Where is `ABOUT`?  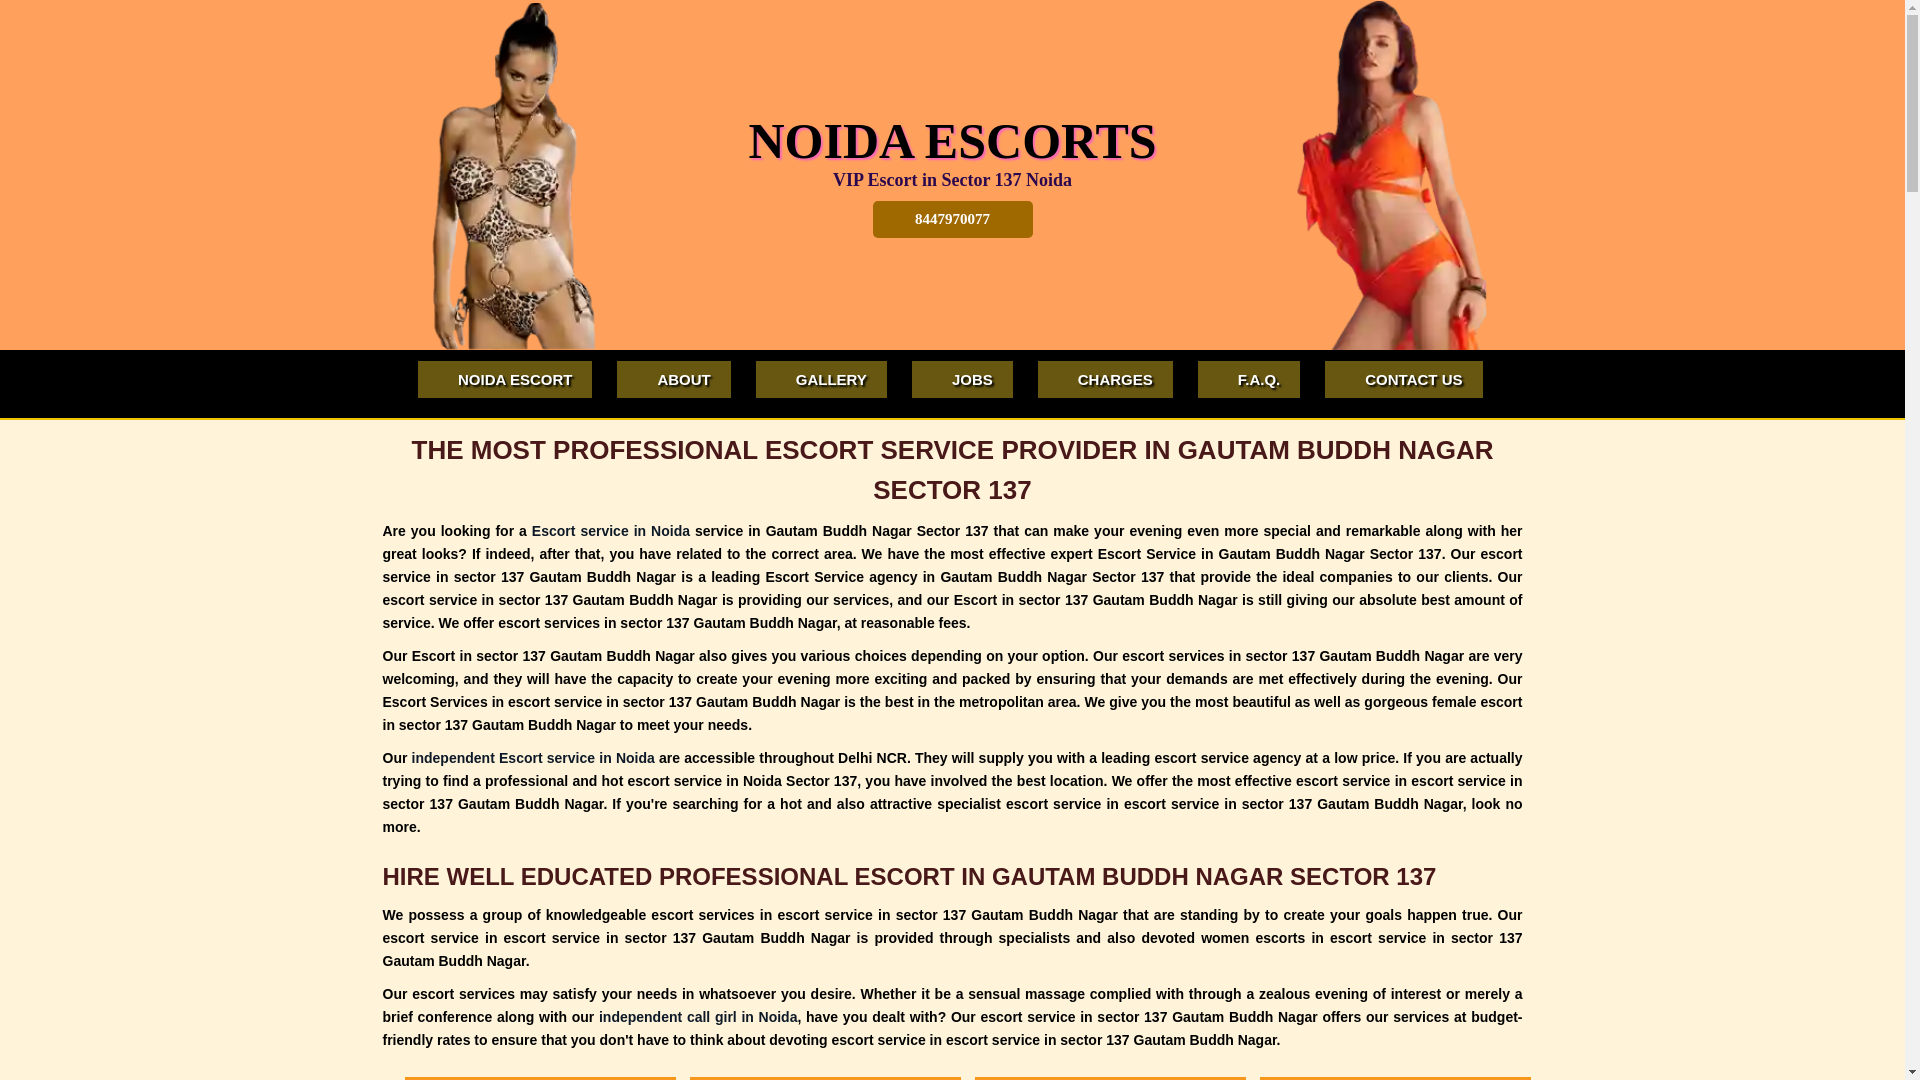 ABOUT is located at coordinates (674, 380).